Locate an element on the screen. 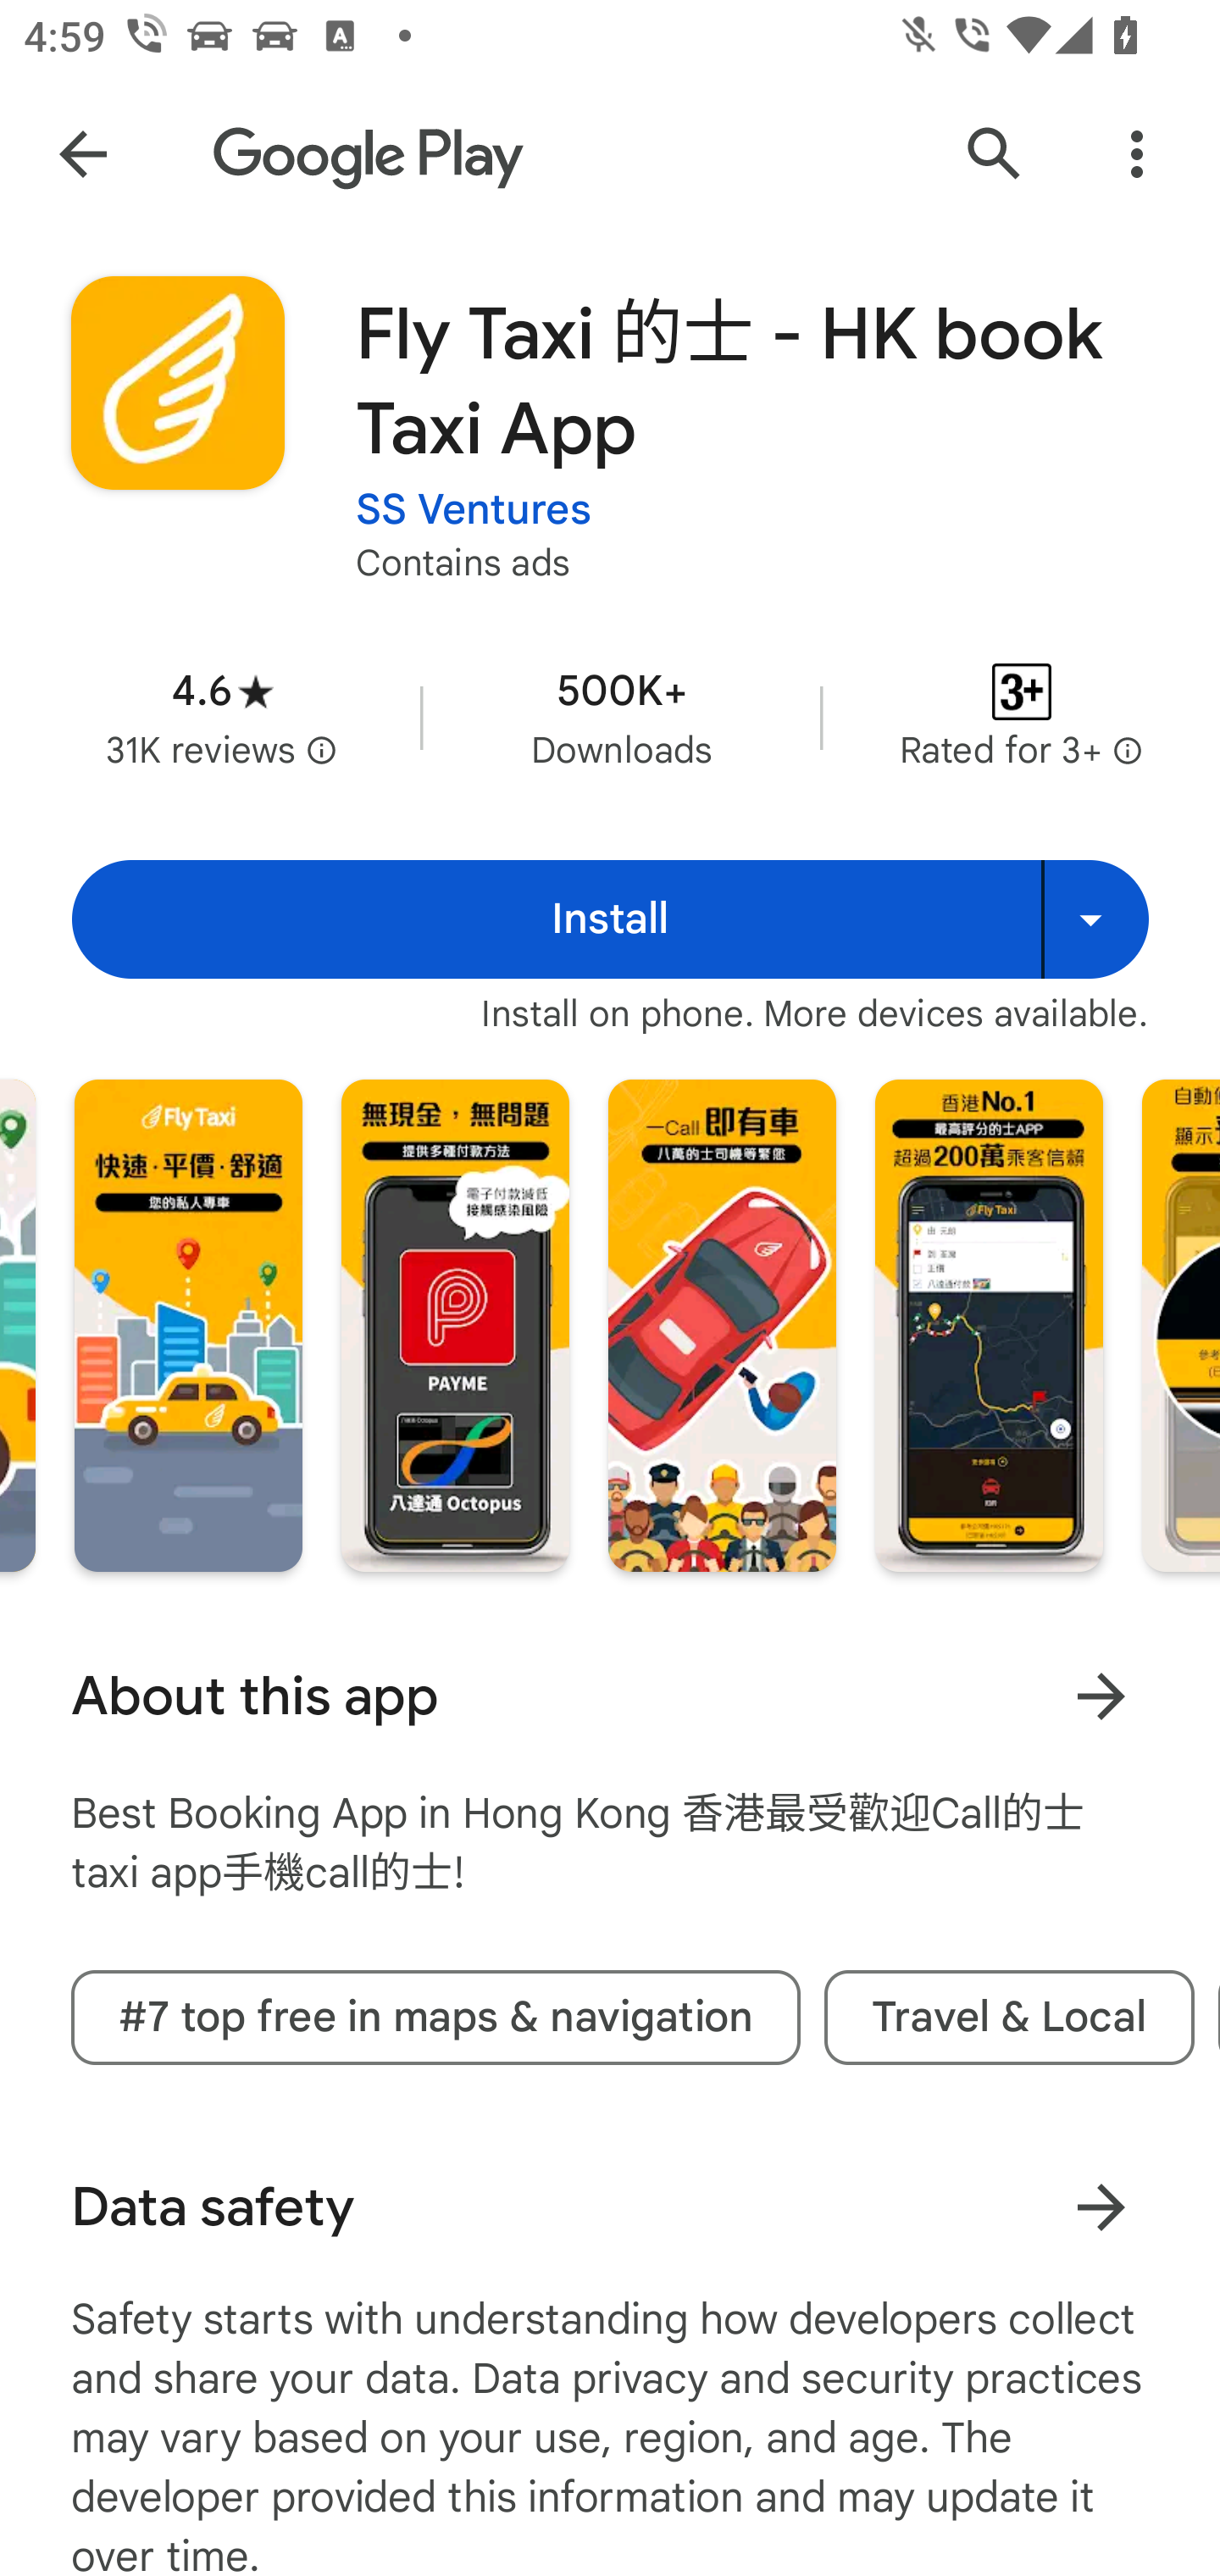  Learn more about data safety is located at coordinates (1101, 2207).